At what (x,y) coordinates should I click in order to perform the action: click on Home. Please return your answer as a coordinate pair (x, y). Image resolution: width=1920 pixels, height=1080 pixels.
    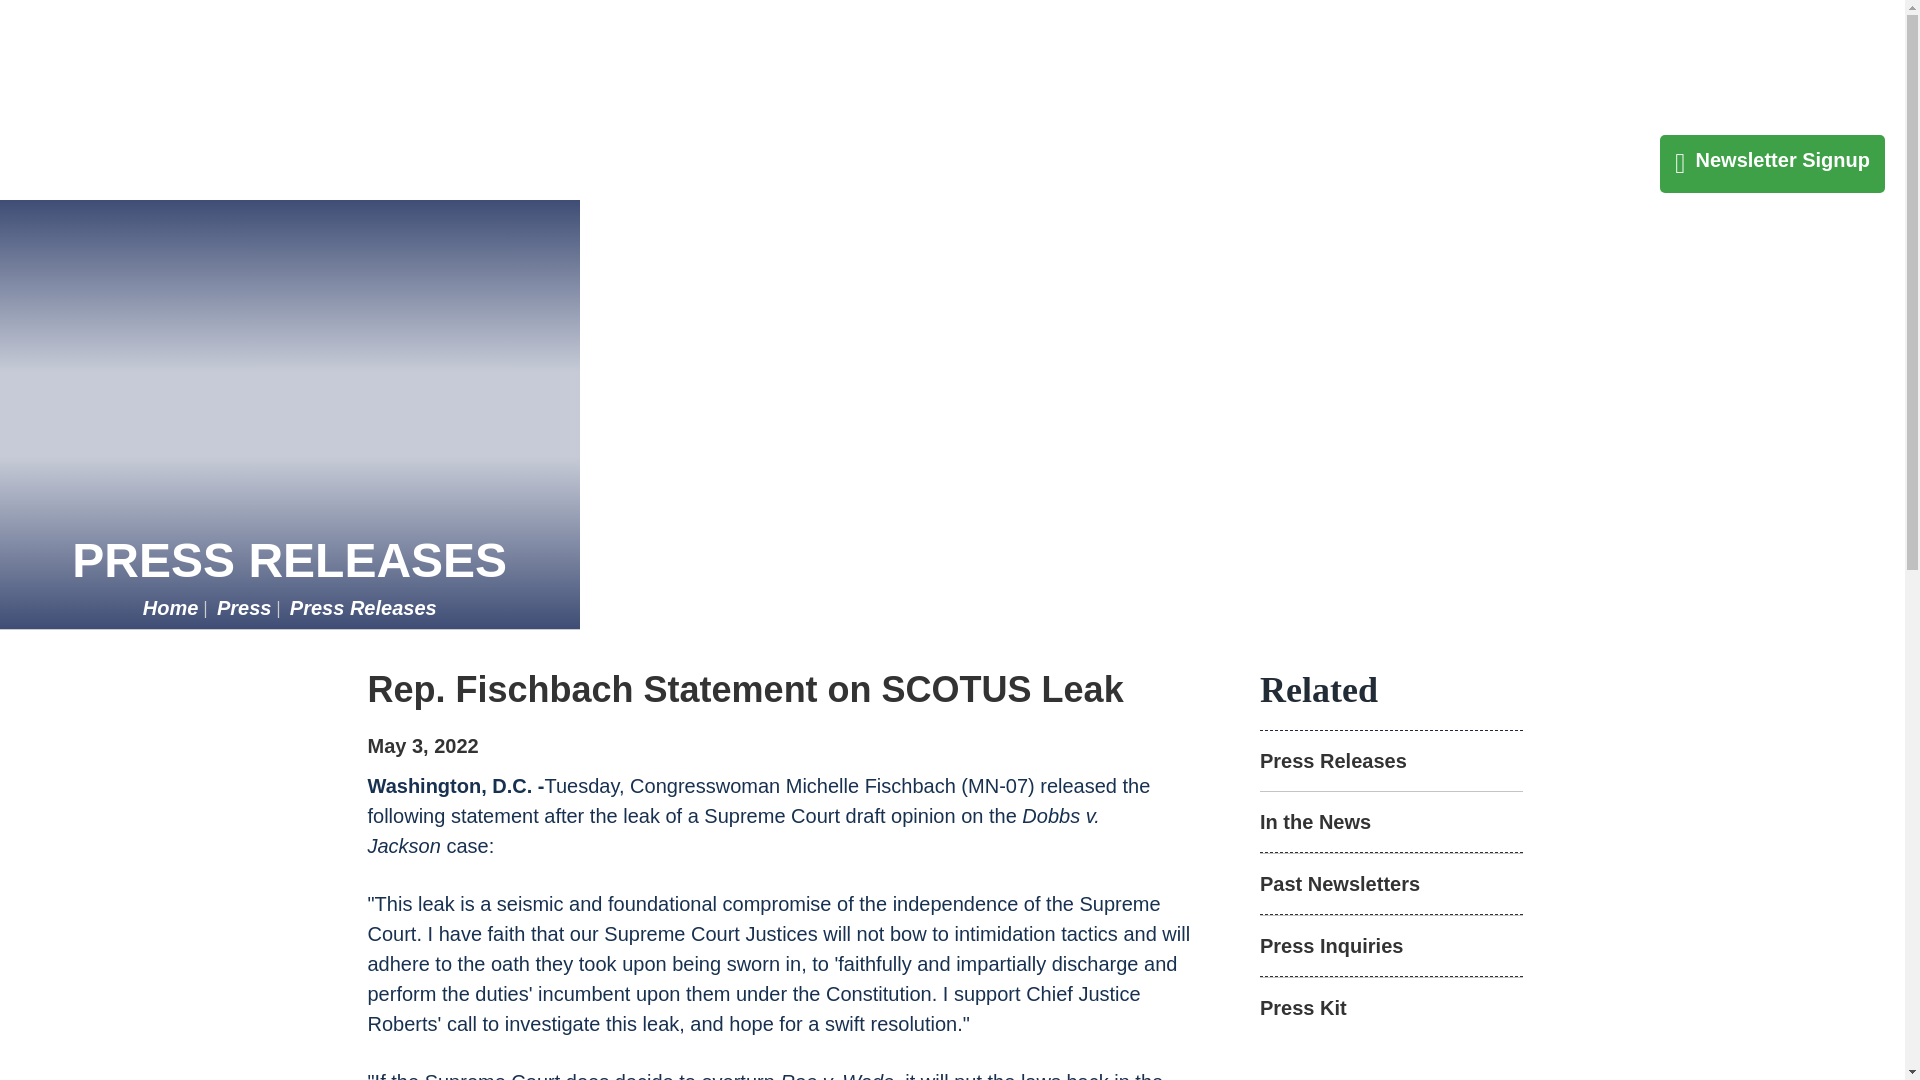
    Looking at the image, I should click on (170, 608).